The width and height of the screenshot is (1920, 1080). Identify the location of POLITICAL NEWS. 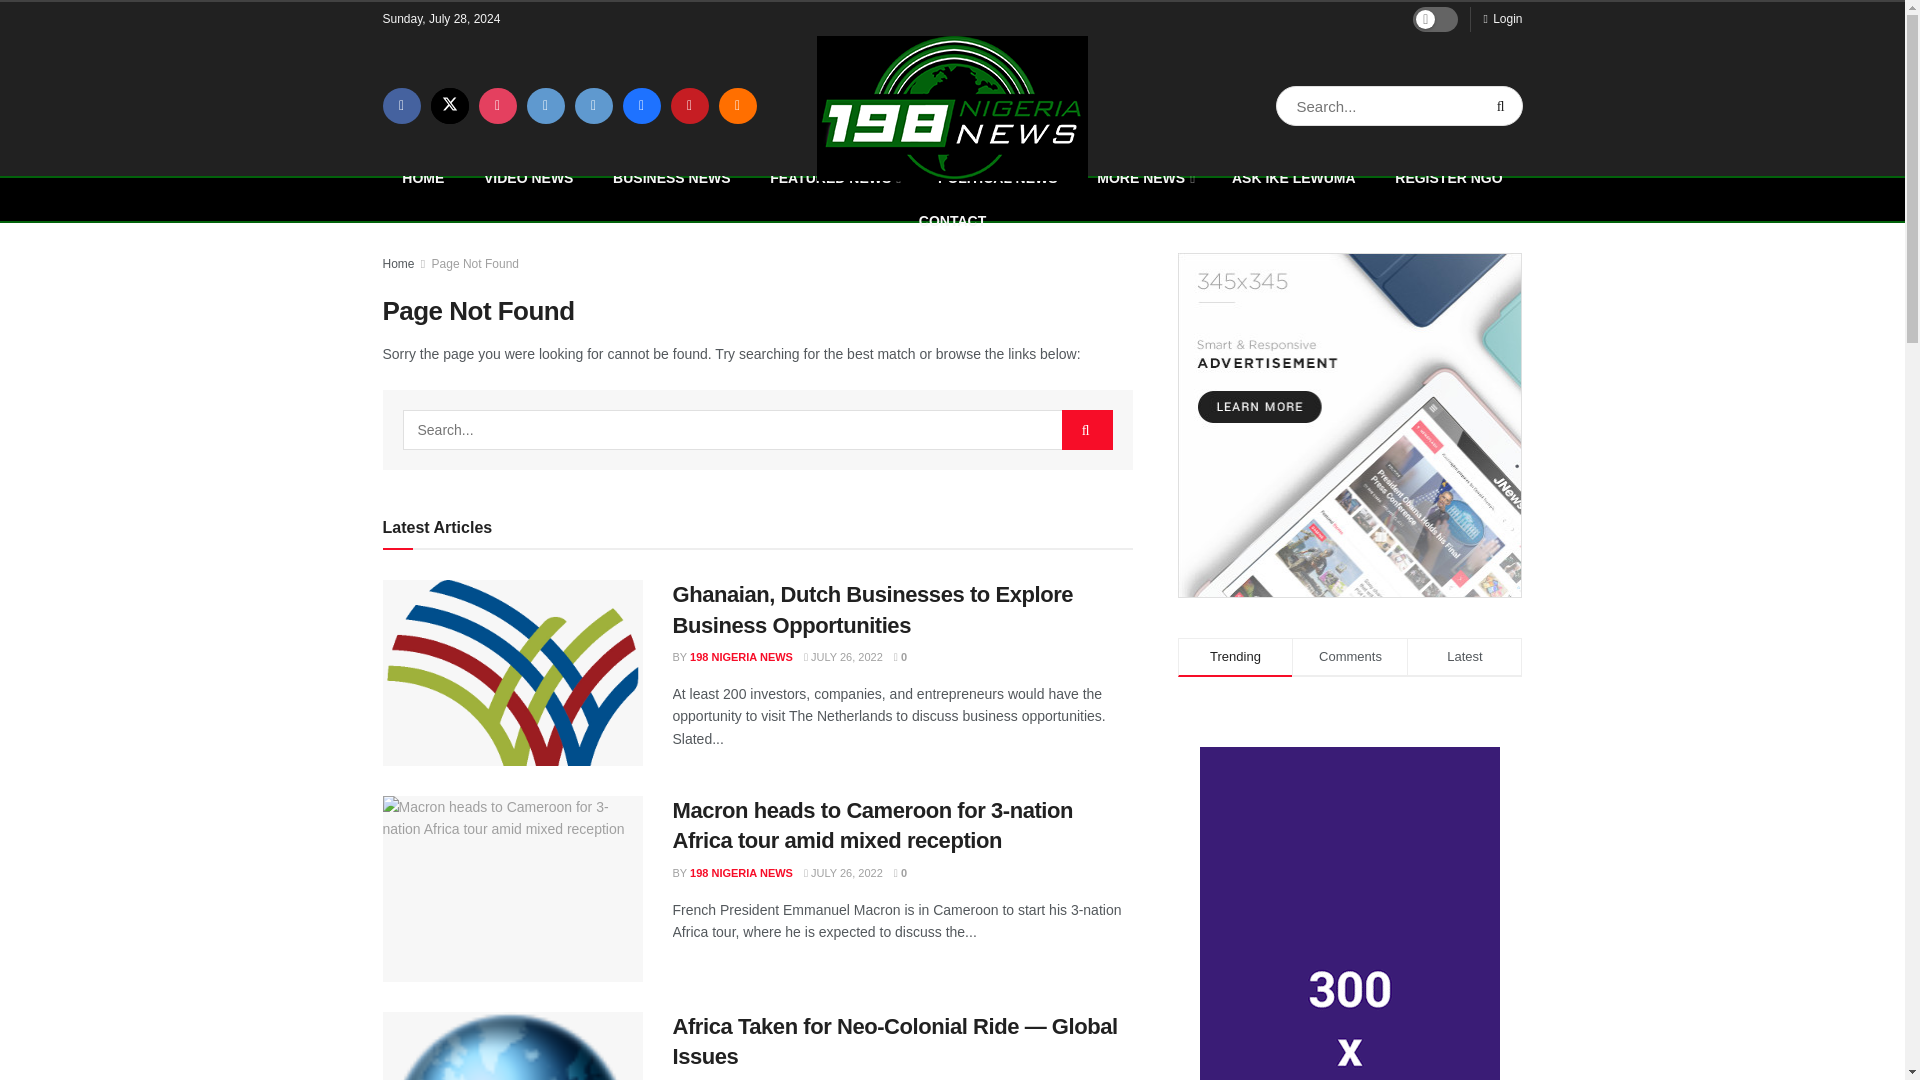
(997, 176).